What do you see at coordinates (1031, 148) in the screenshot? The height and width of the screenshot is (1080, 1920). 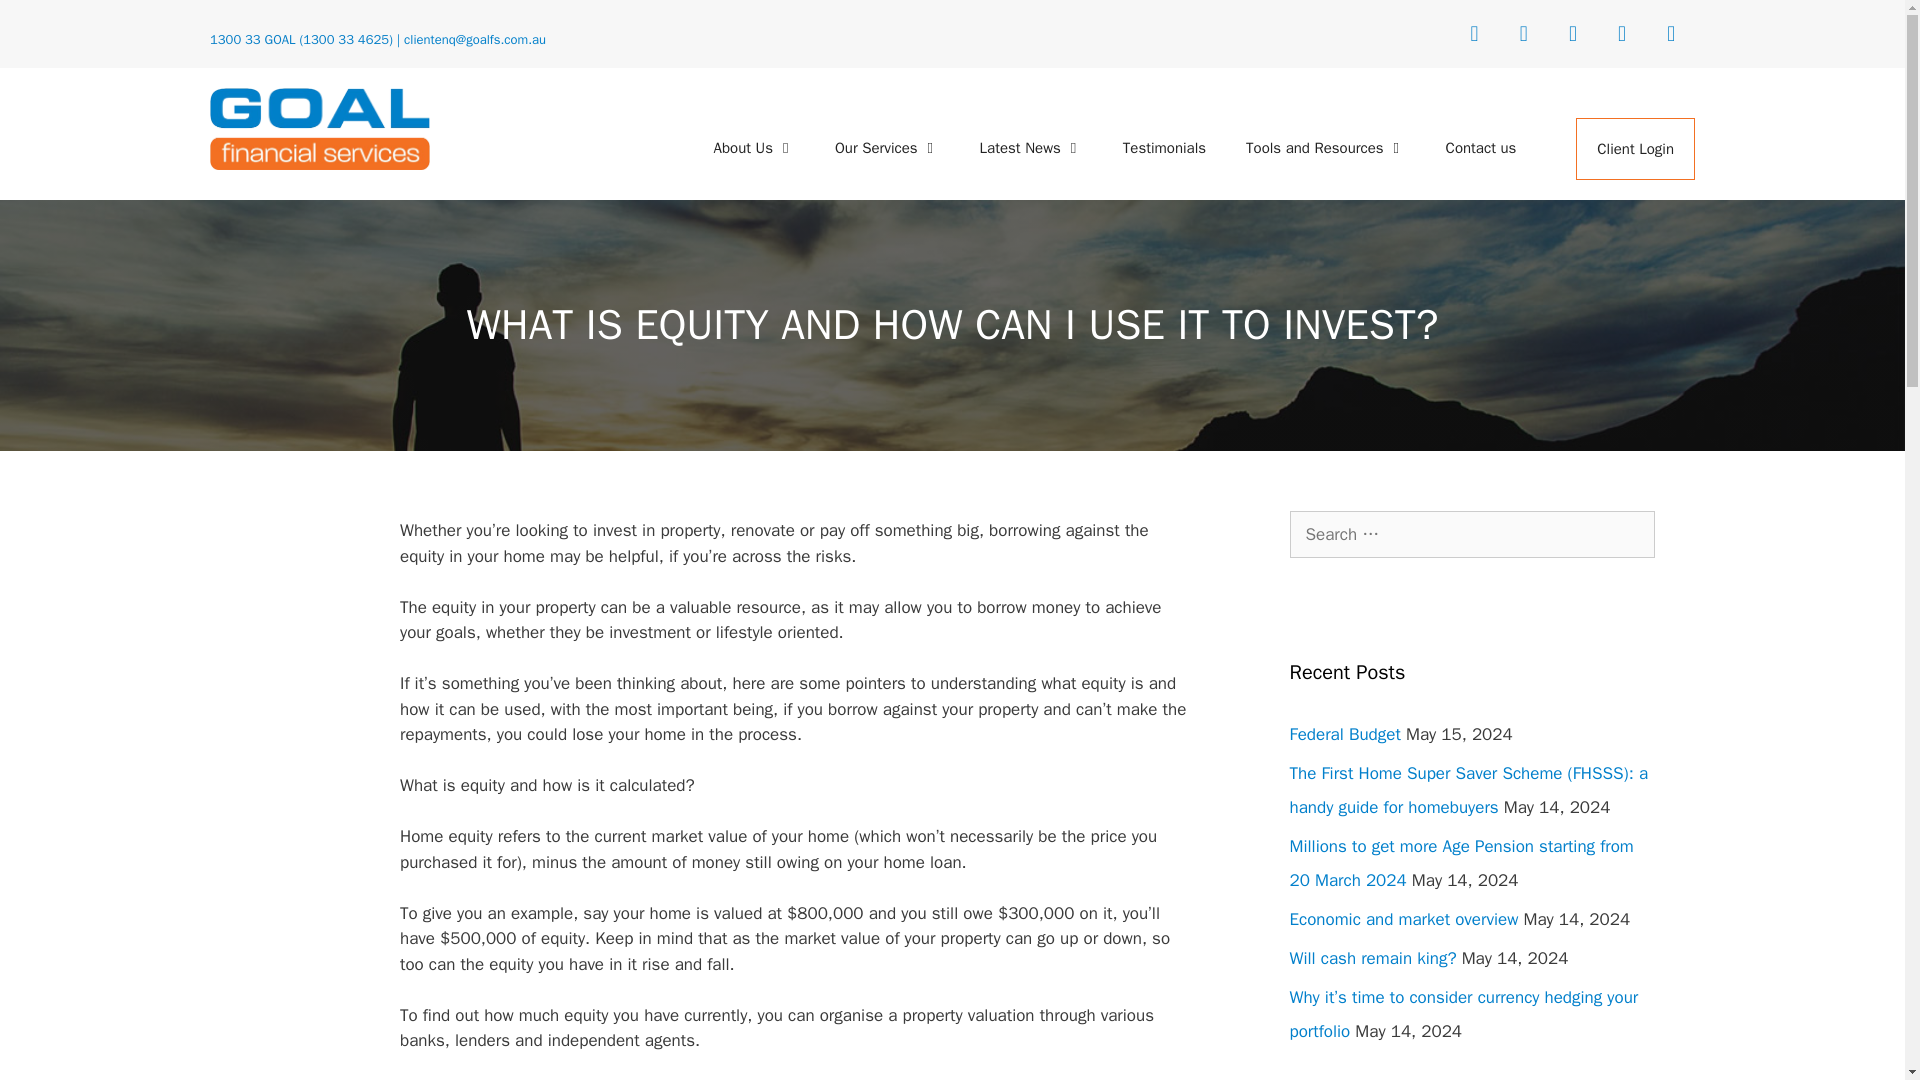 I see `Latest News` at bounding box center [1031, 148].